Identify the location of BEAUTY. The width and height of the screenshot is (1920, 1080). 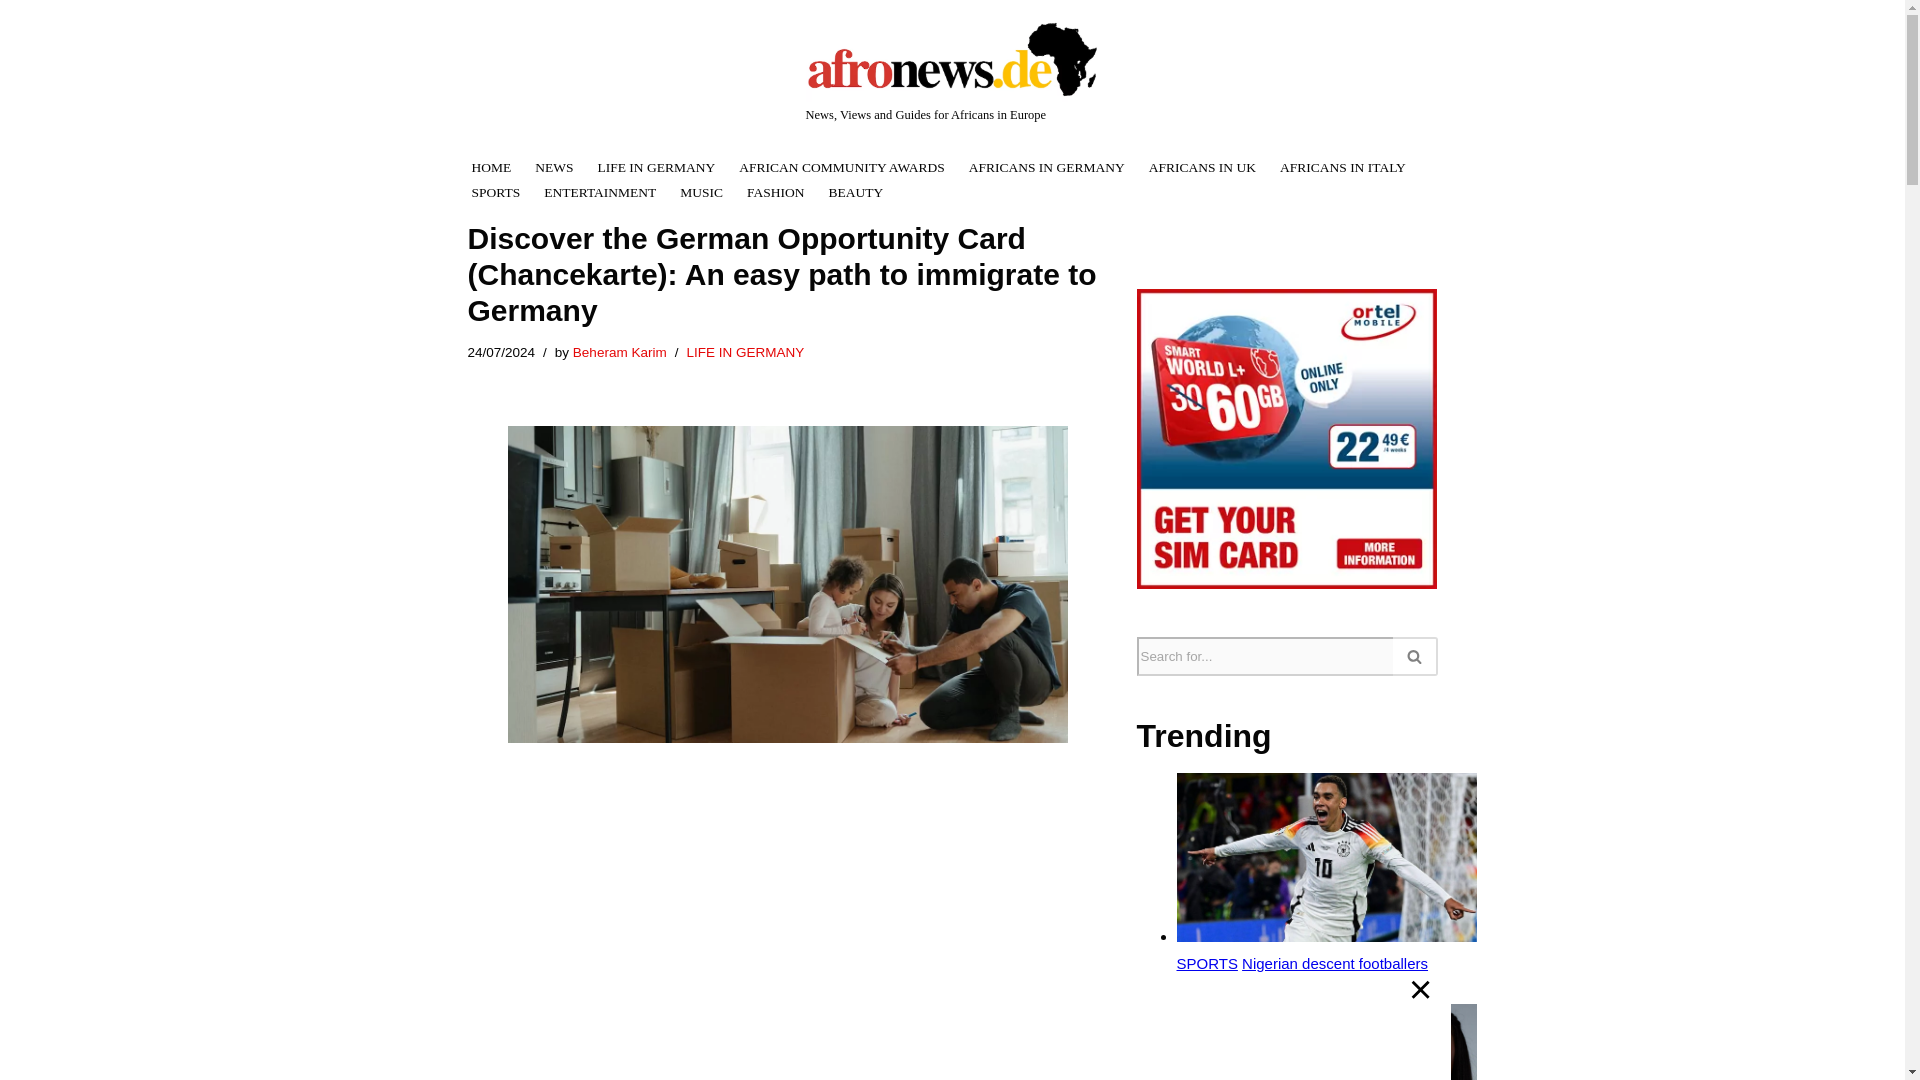
(856, 192).